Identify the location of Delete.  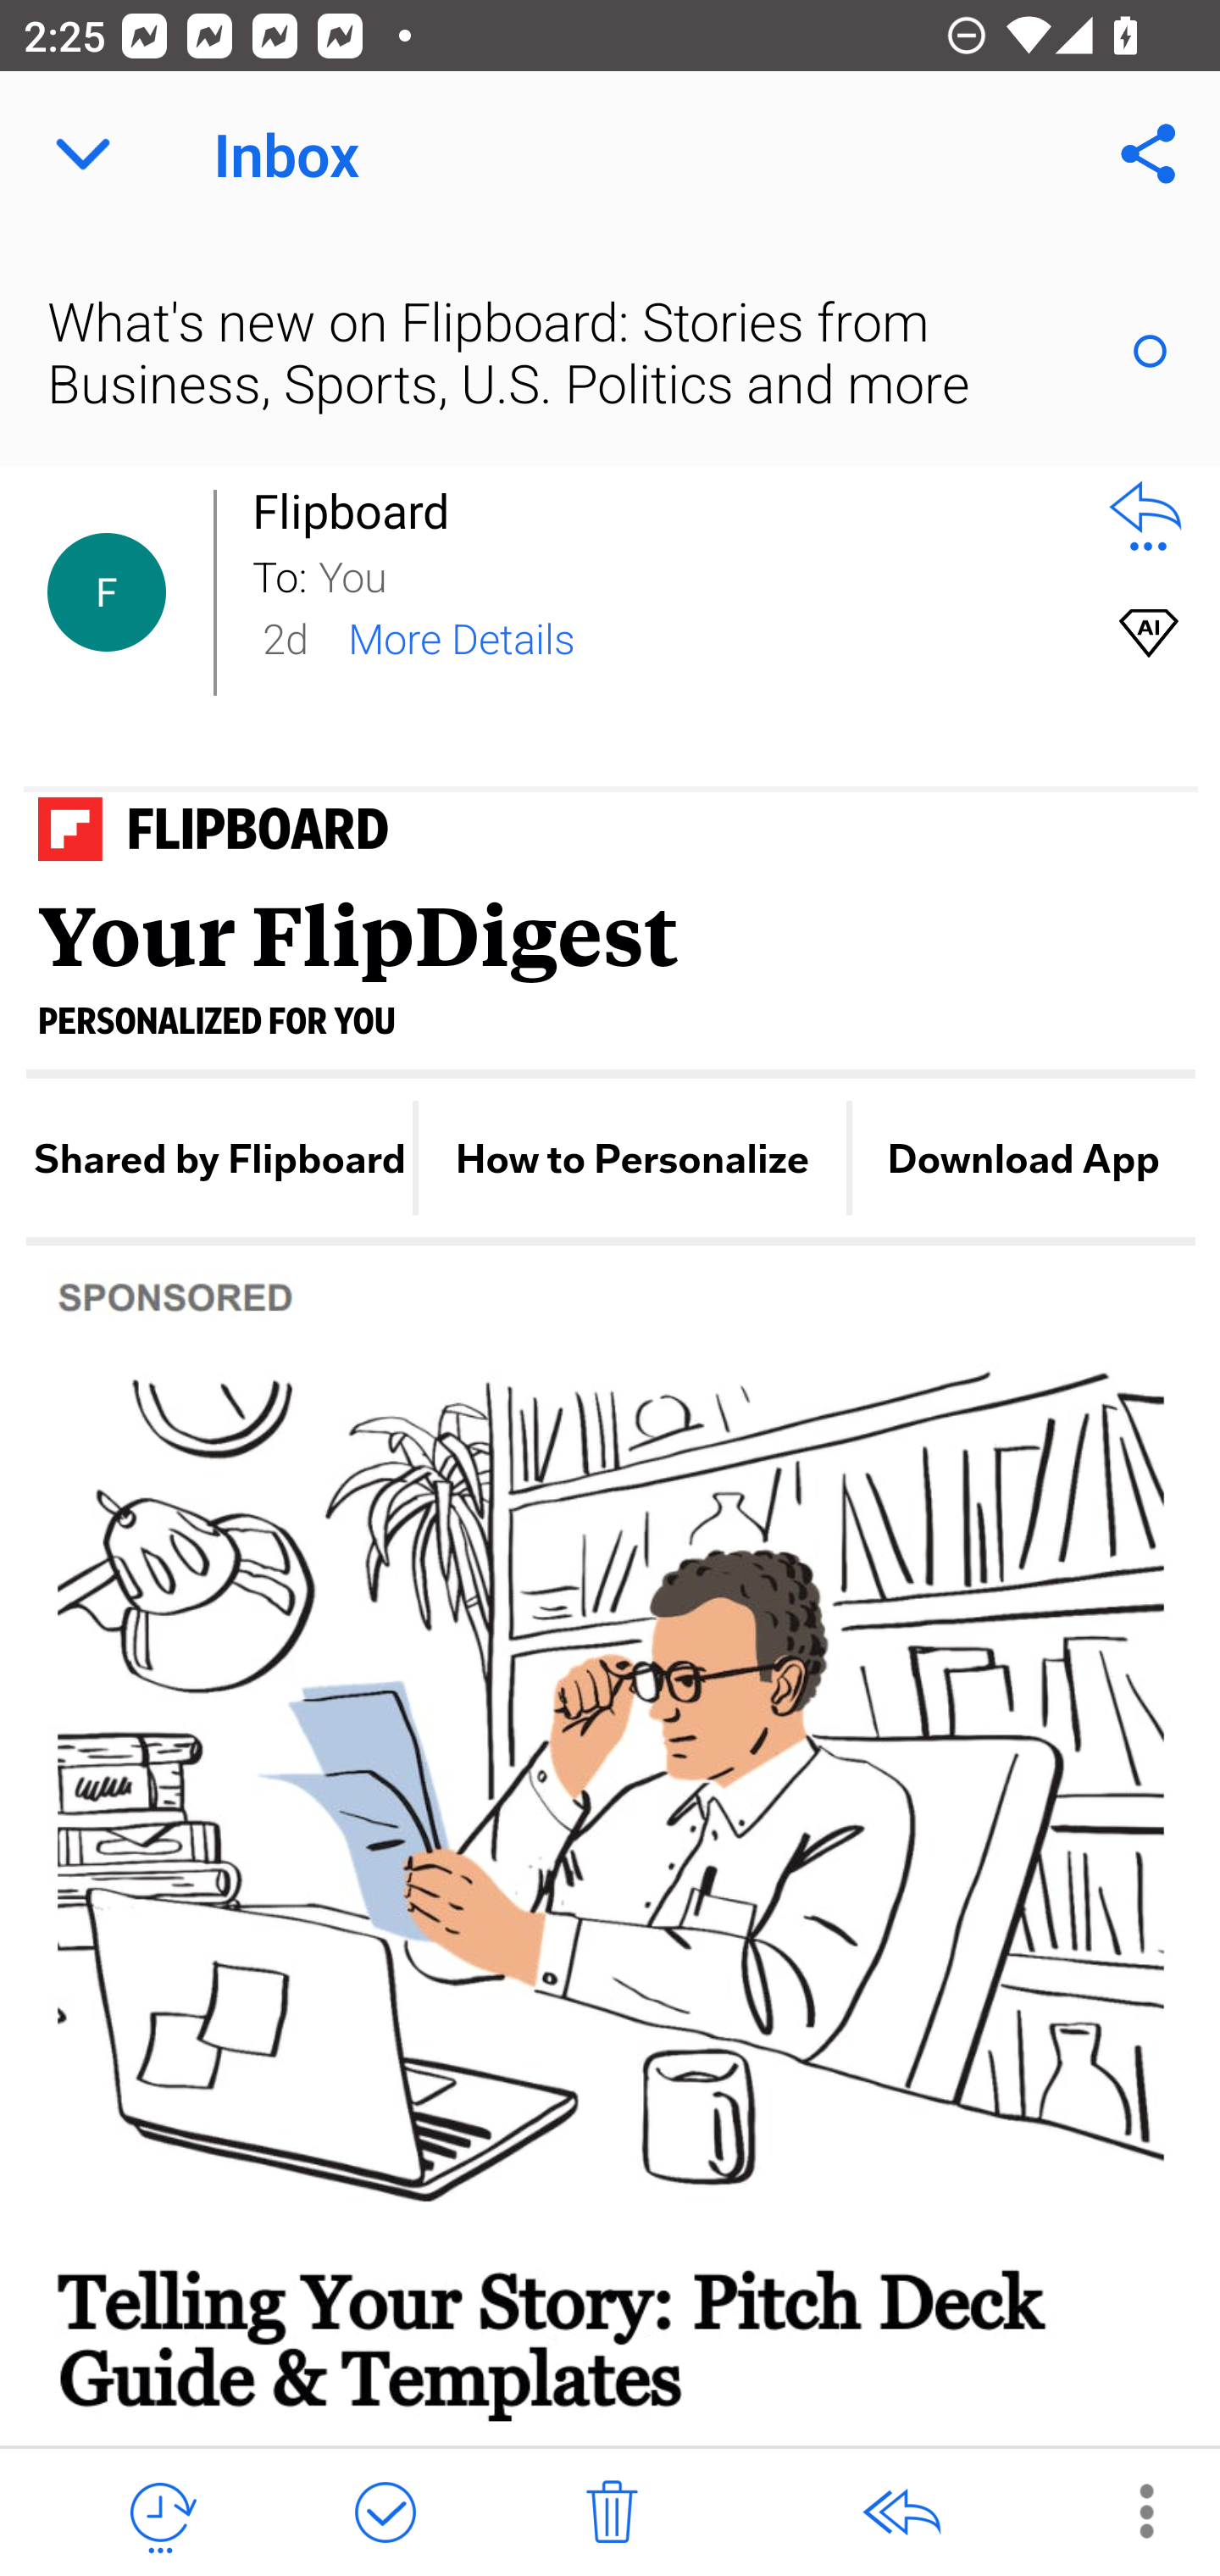
(612, 2513).